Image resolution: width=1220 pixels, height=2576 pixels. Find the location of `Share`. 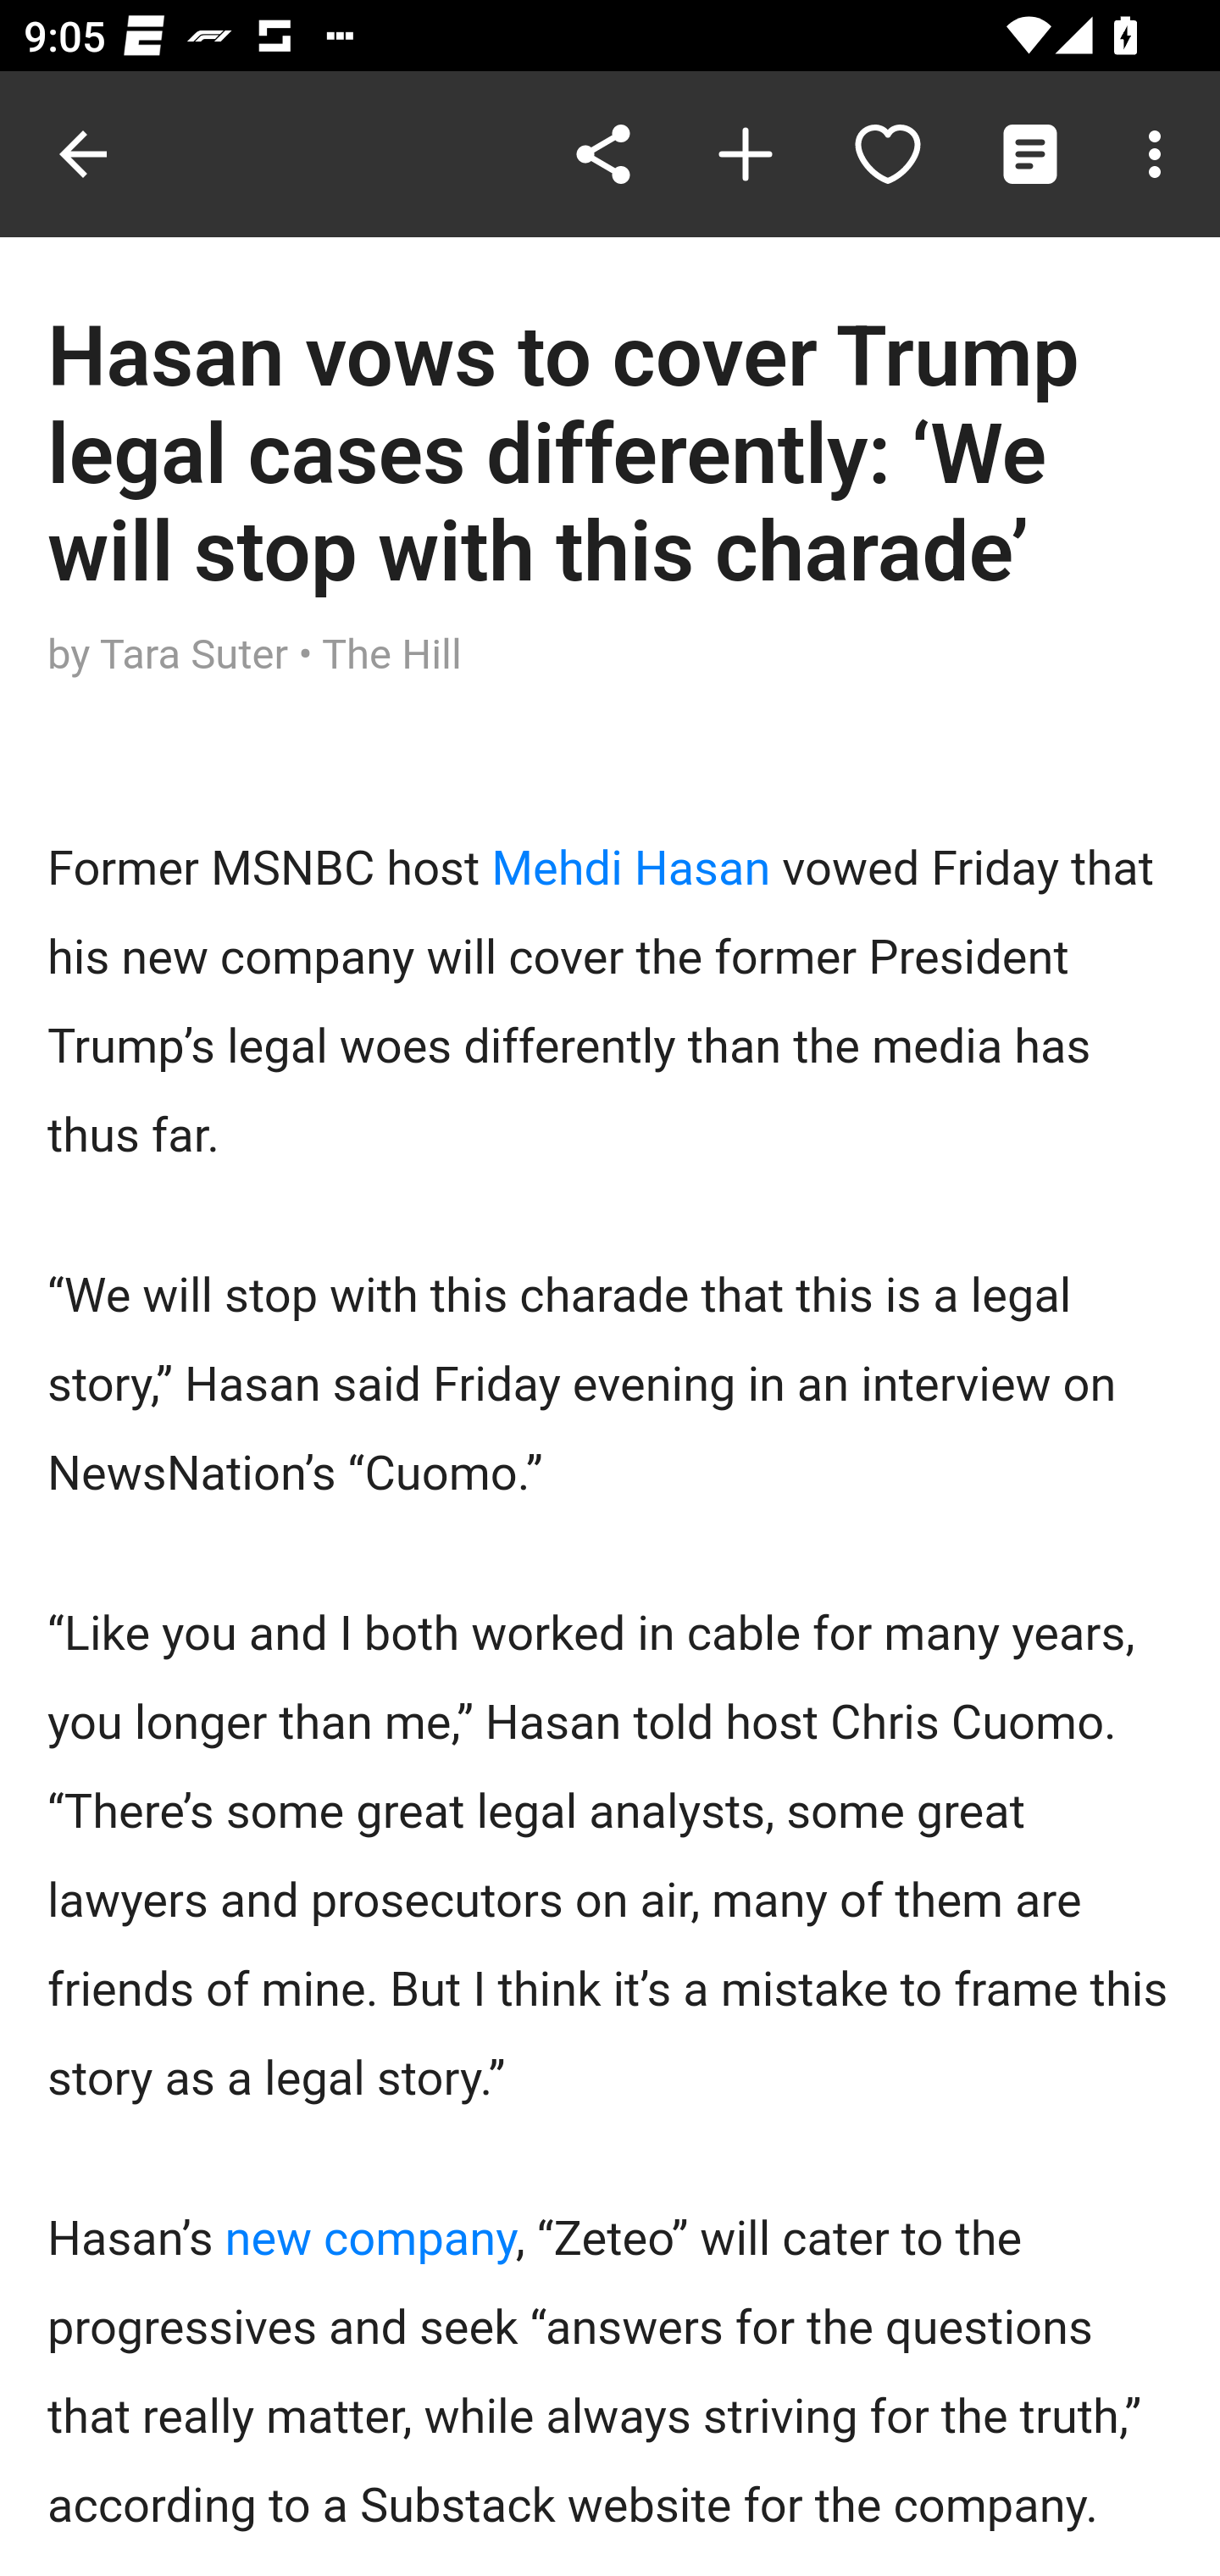

Share is located at coordinates (603, 154).